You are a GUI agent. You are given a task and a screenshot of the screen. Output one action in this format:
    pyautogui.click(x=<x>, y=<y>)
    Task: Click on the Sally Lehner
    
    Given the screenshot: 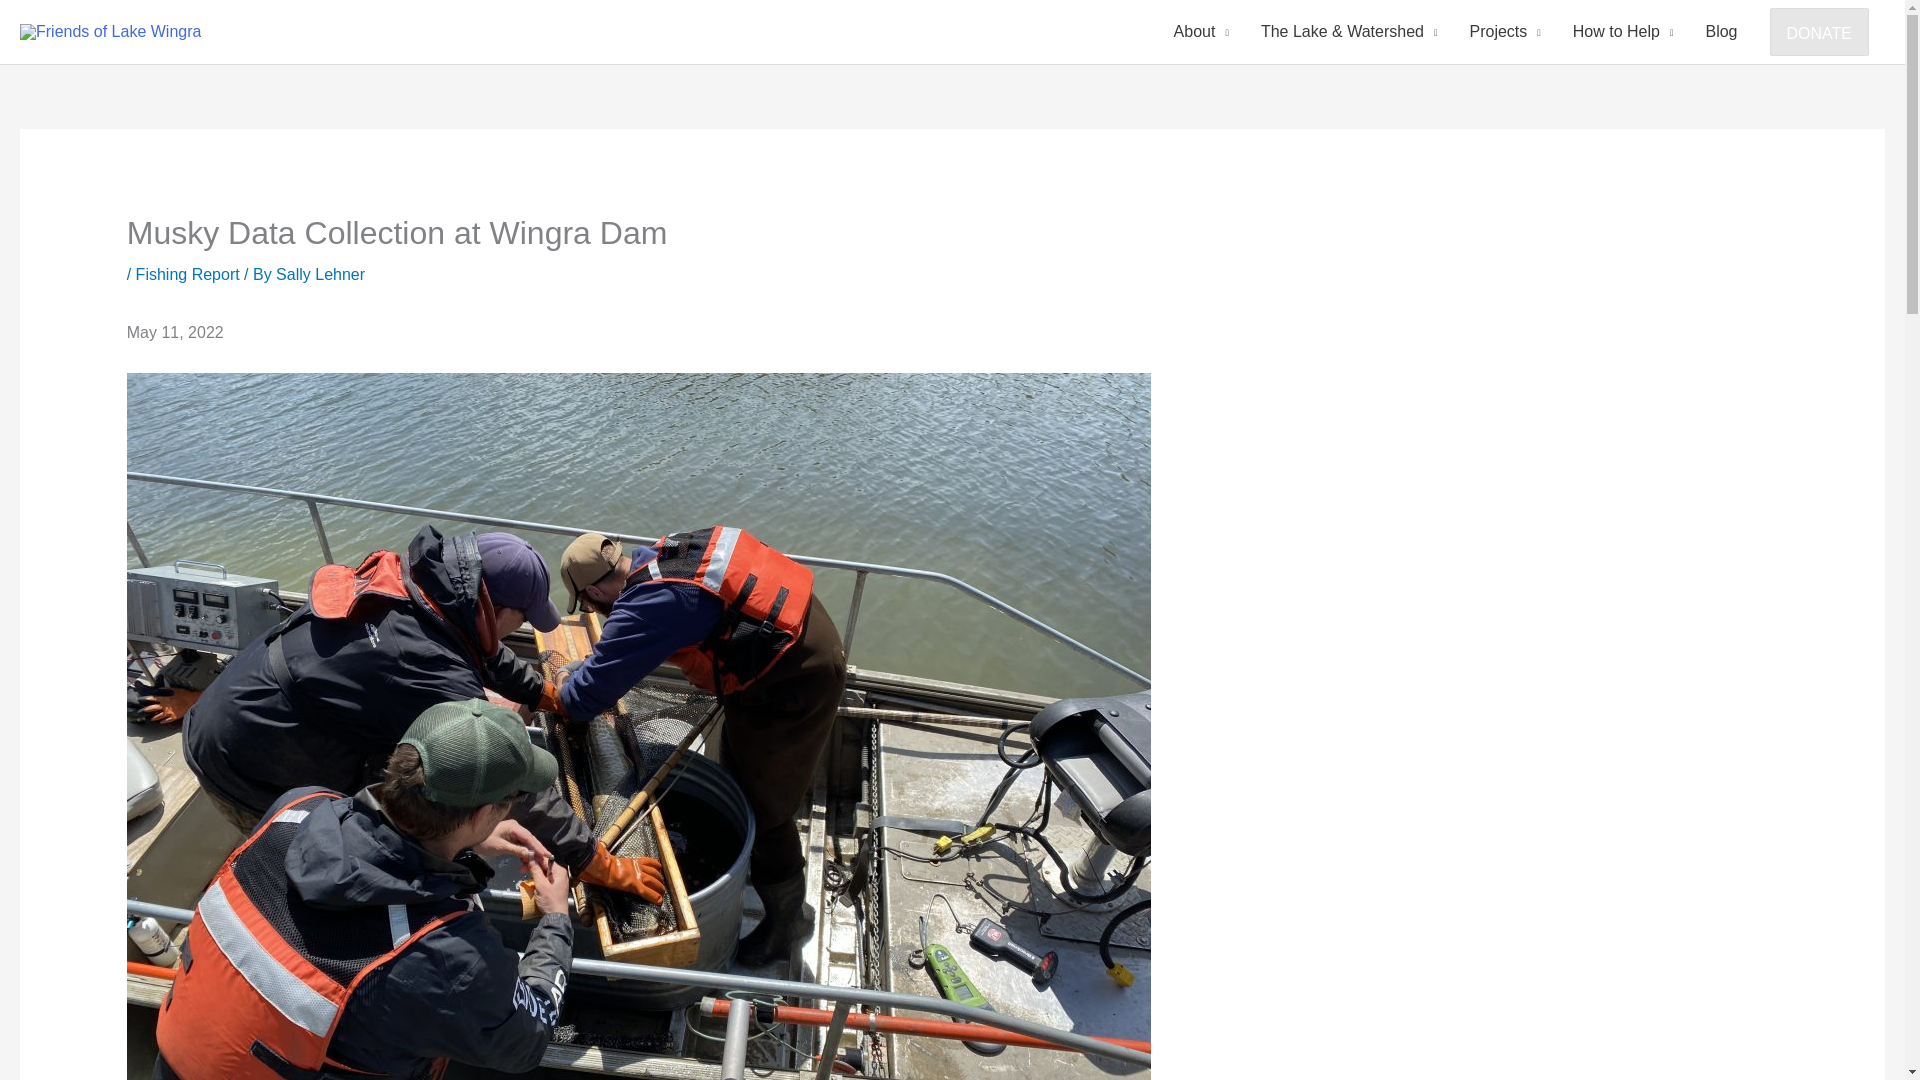 What is the action you would take?
    pyautogui.click(x=320, y=274)
    